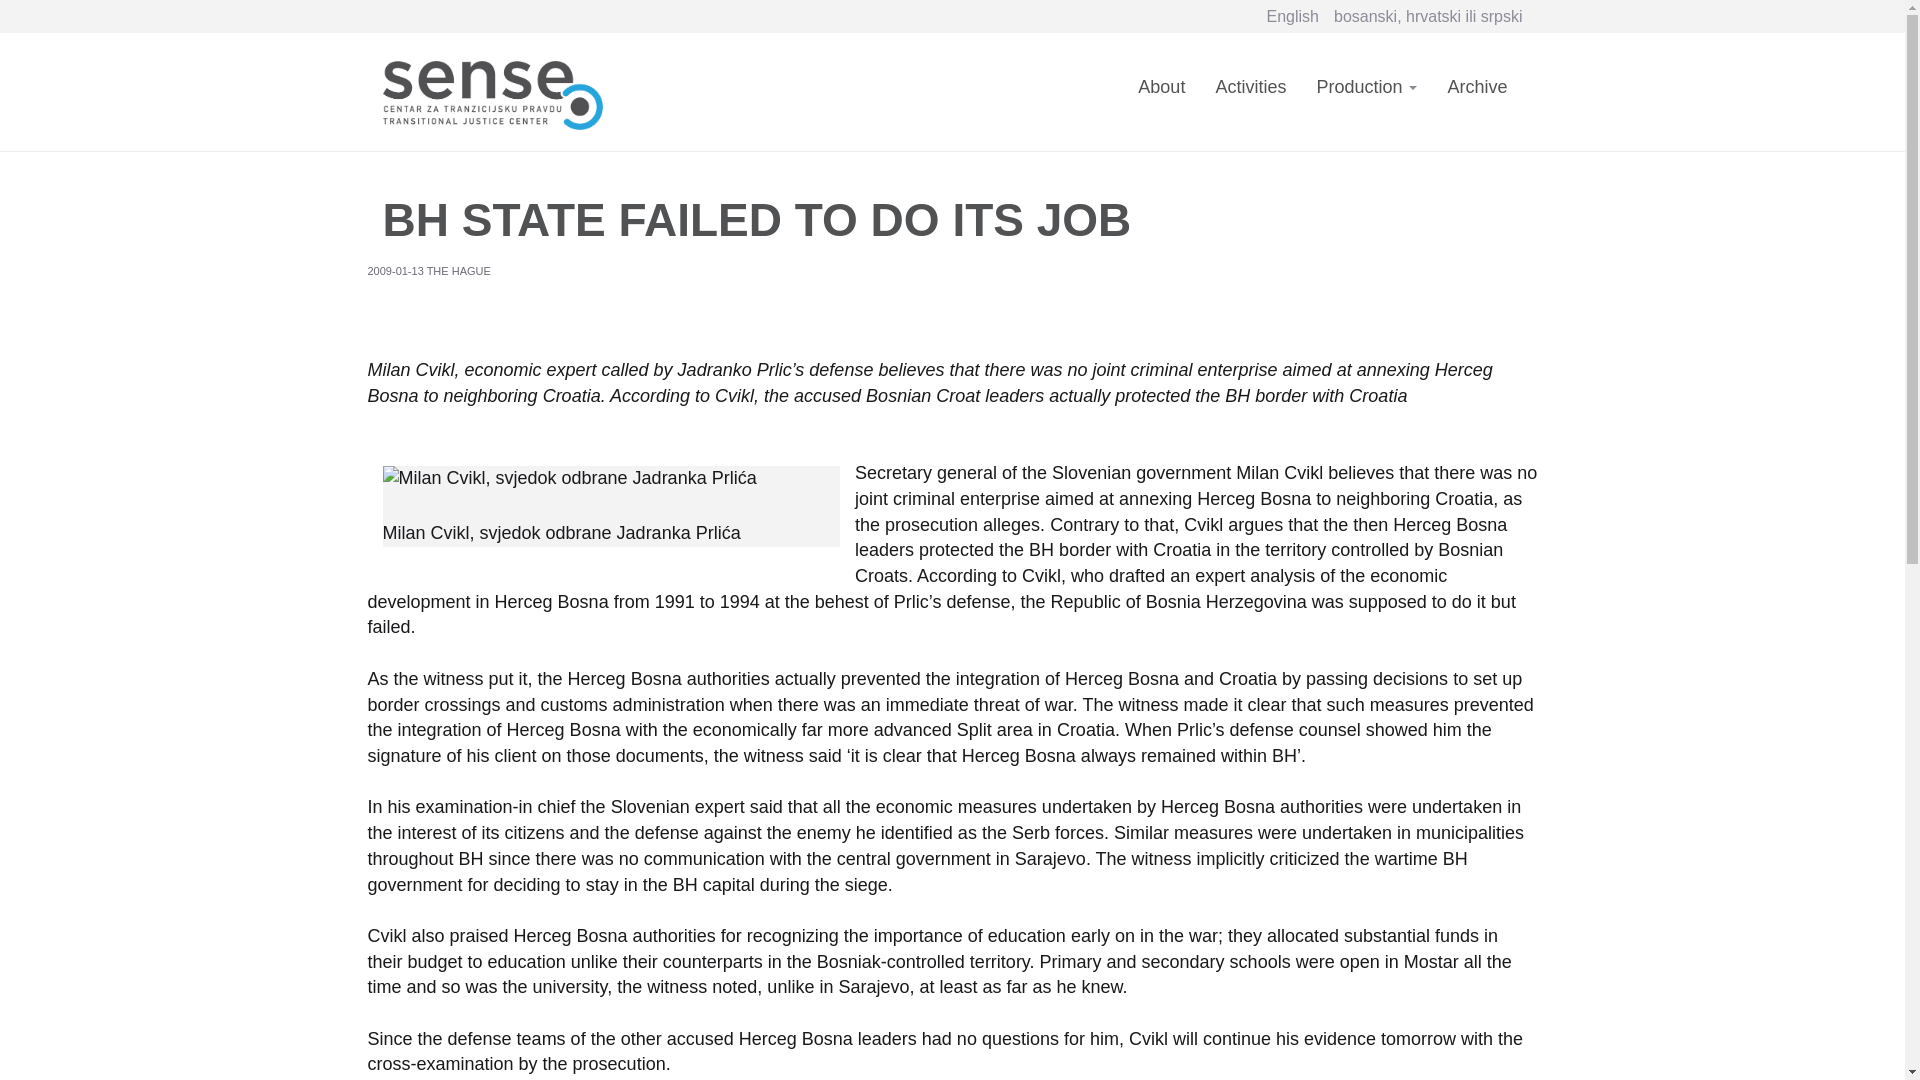 This screenshot has width=1920, height=1080. What do you see at coordinates (1250, 99) in the screenshot?
I see `Activities` at bounding box center [1250, 99].